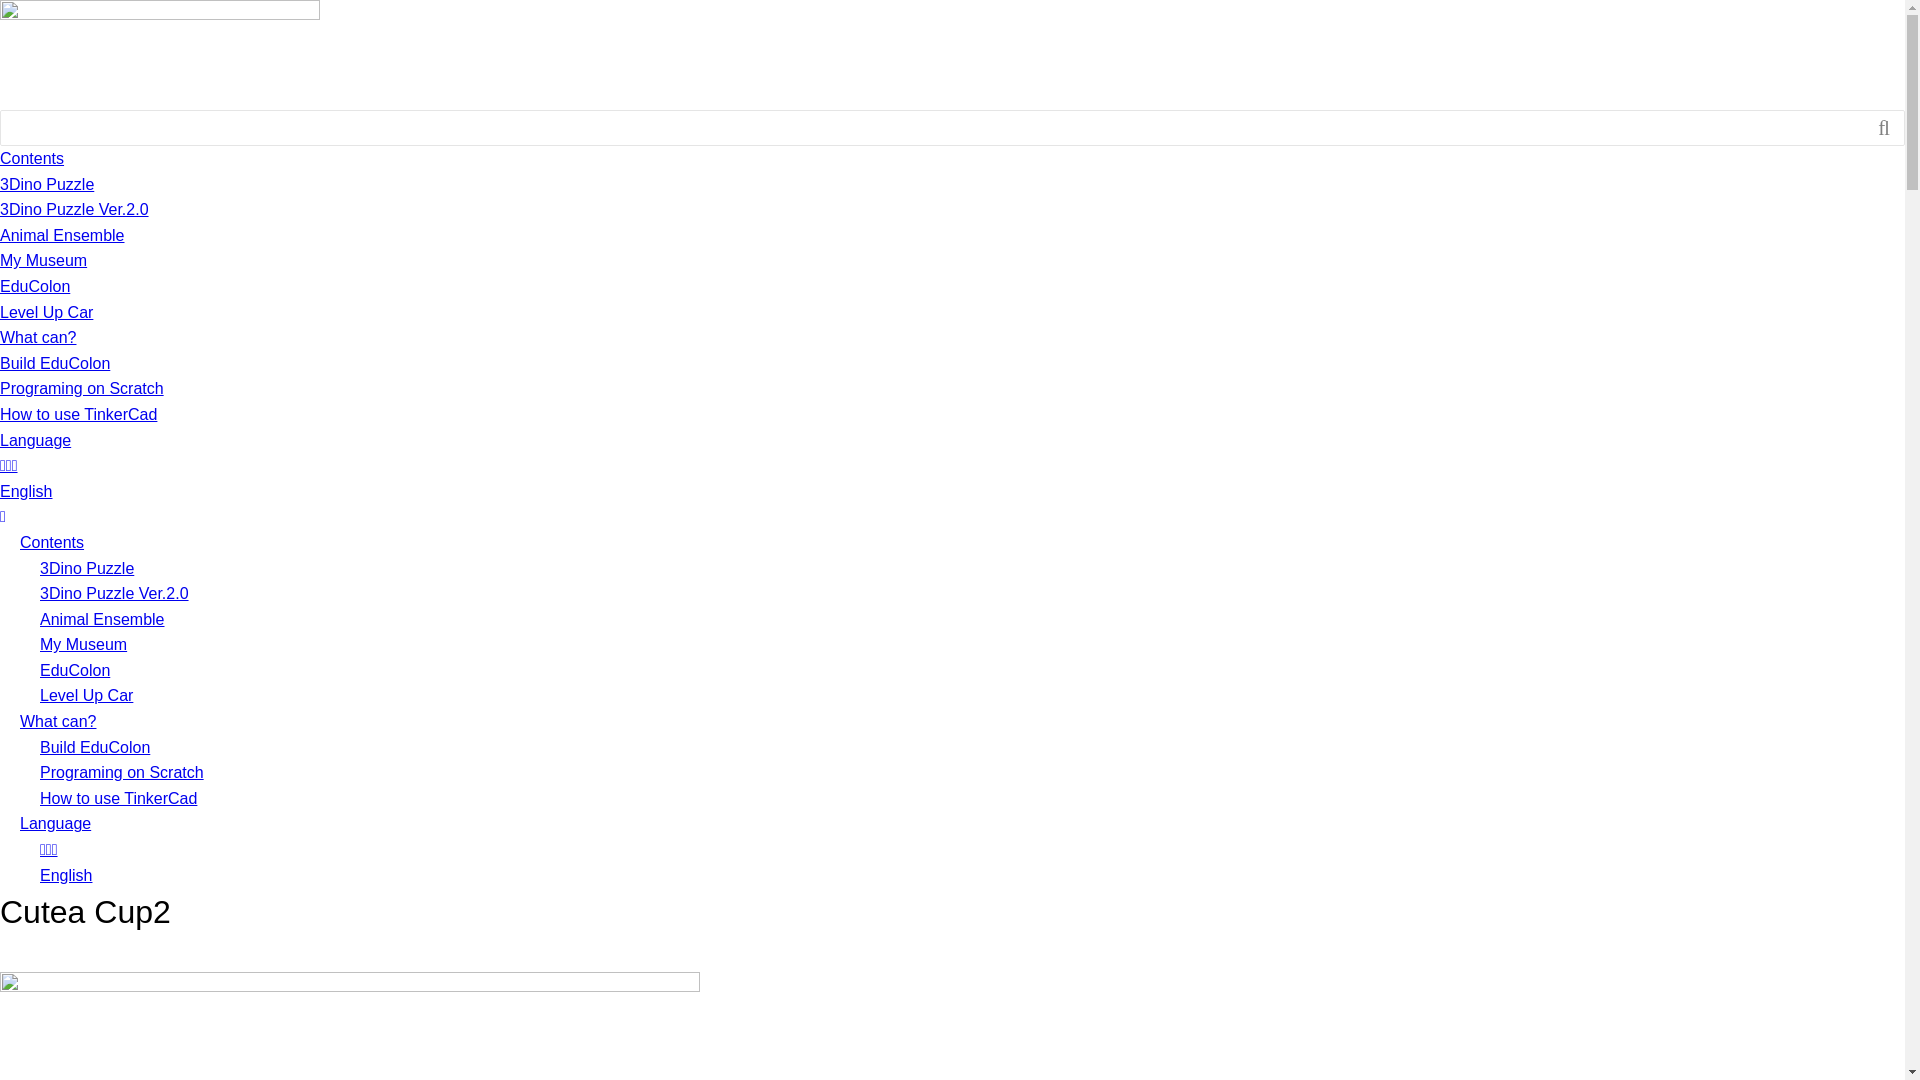  I want to click on 3Dino Puzzle, so click(47, 184).